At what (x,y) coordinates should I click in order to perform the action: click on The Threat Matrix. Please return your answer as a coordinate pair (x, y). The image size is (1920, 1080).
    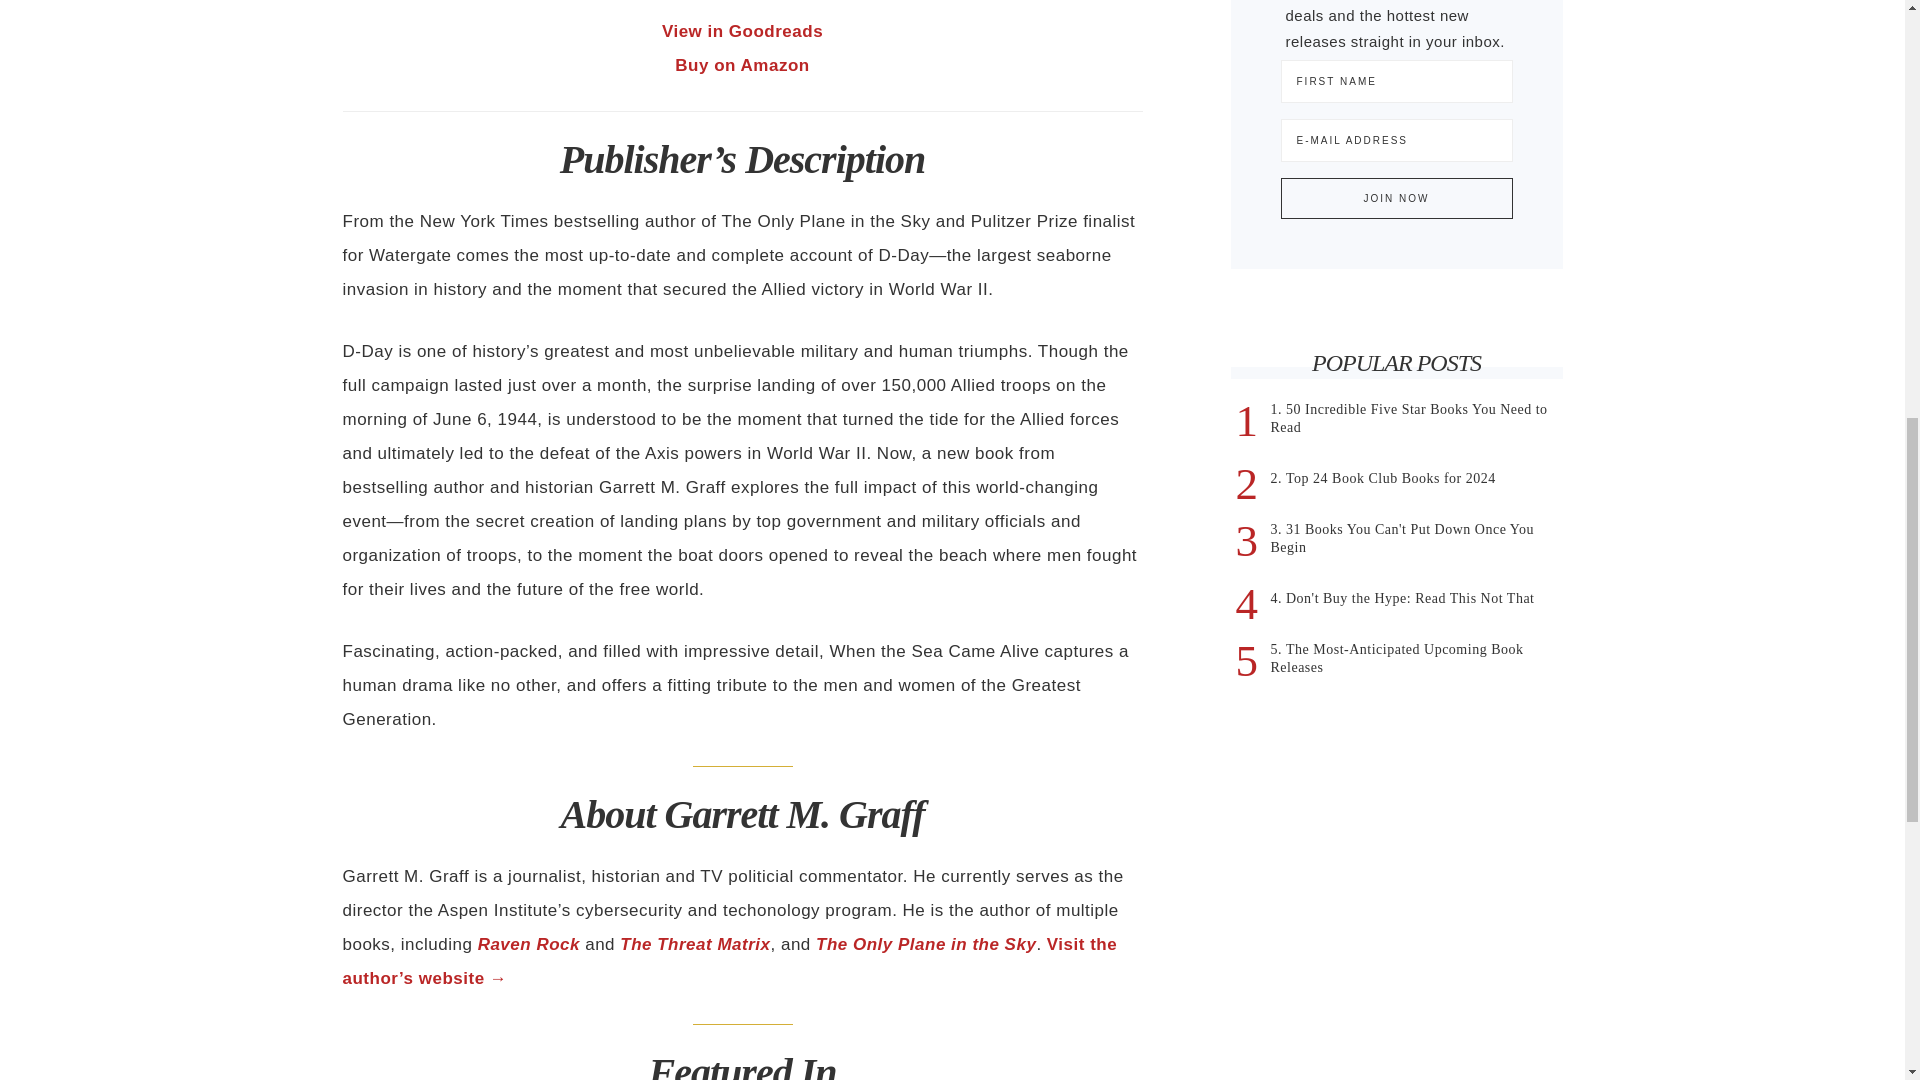
    Looking at the image, I should click on (694, 944).